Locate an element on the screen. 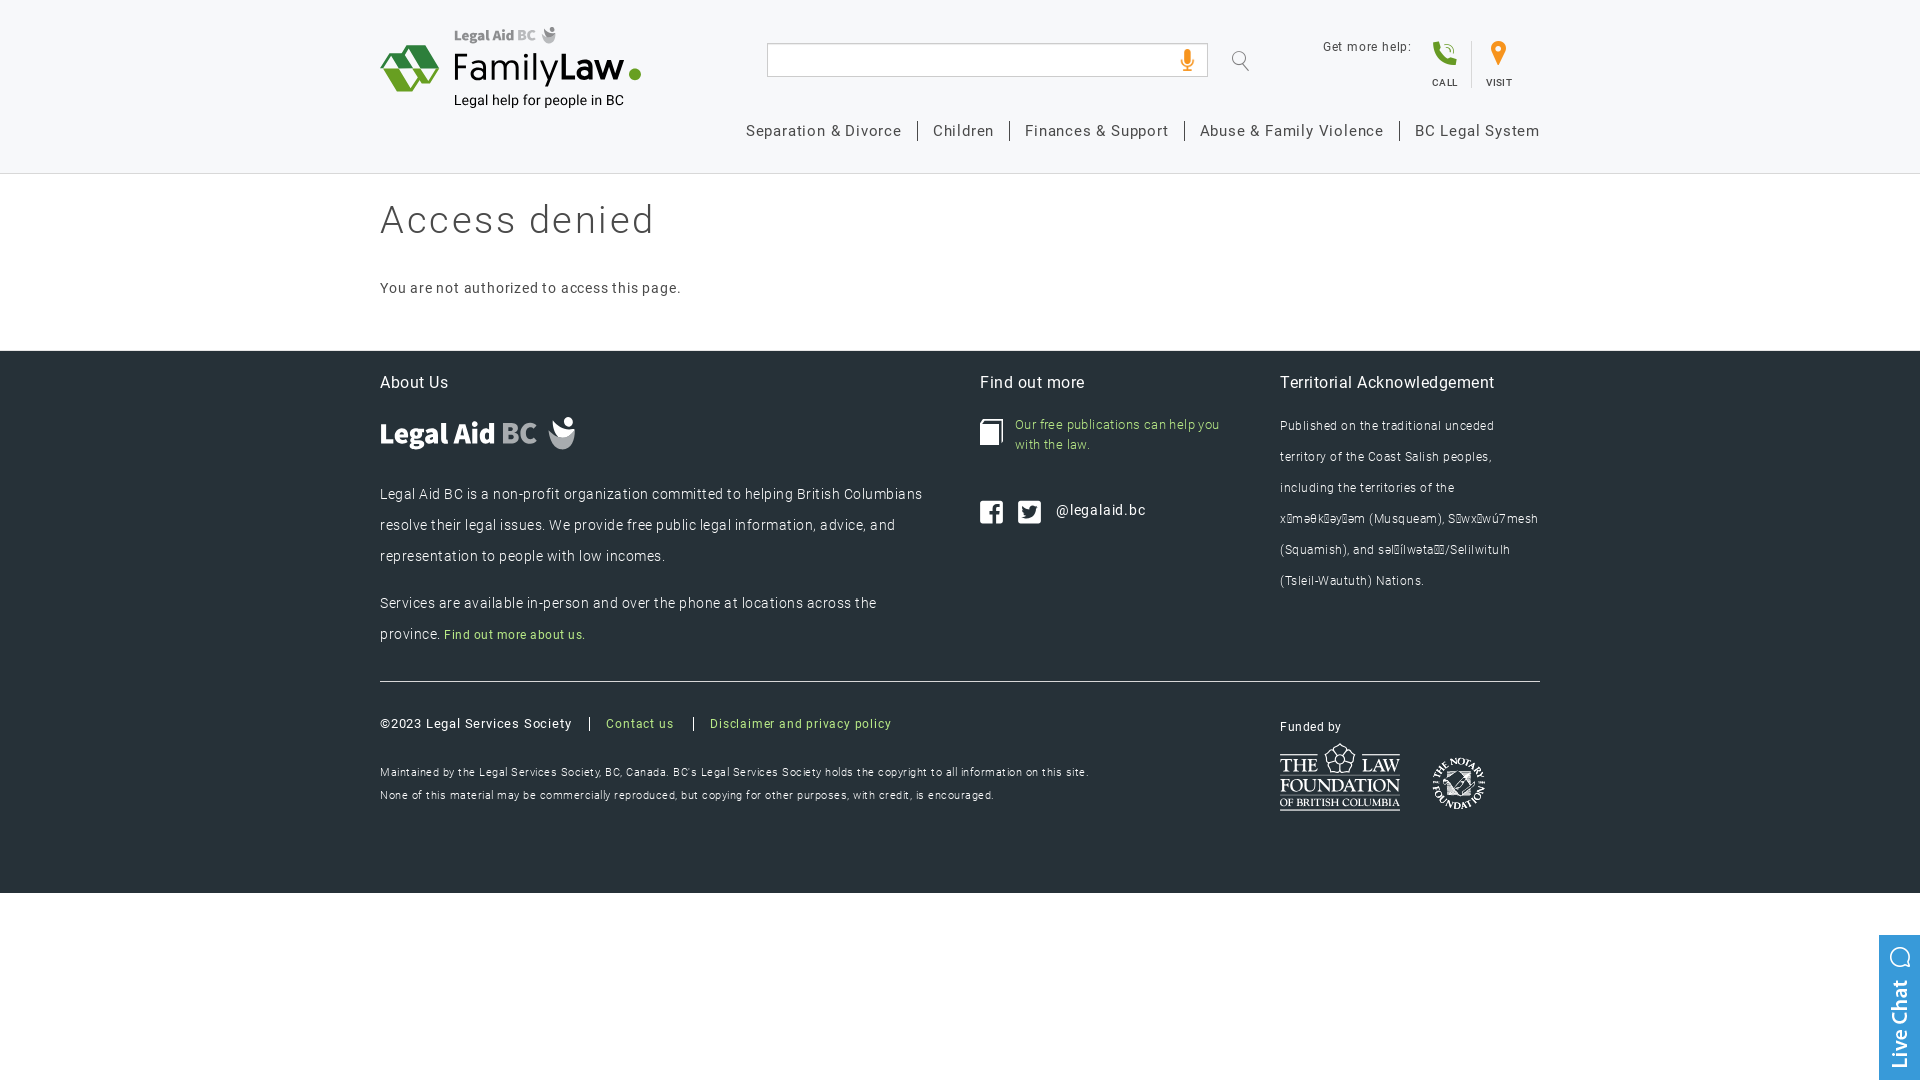  CALL is located at coordinates (1444, 64).